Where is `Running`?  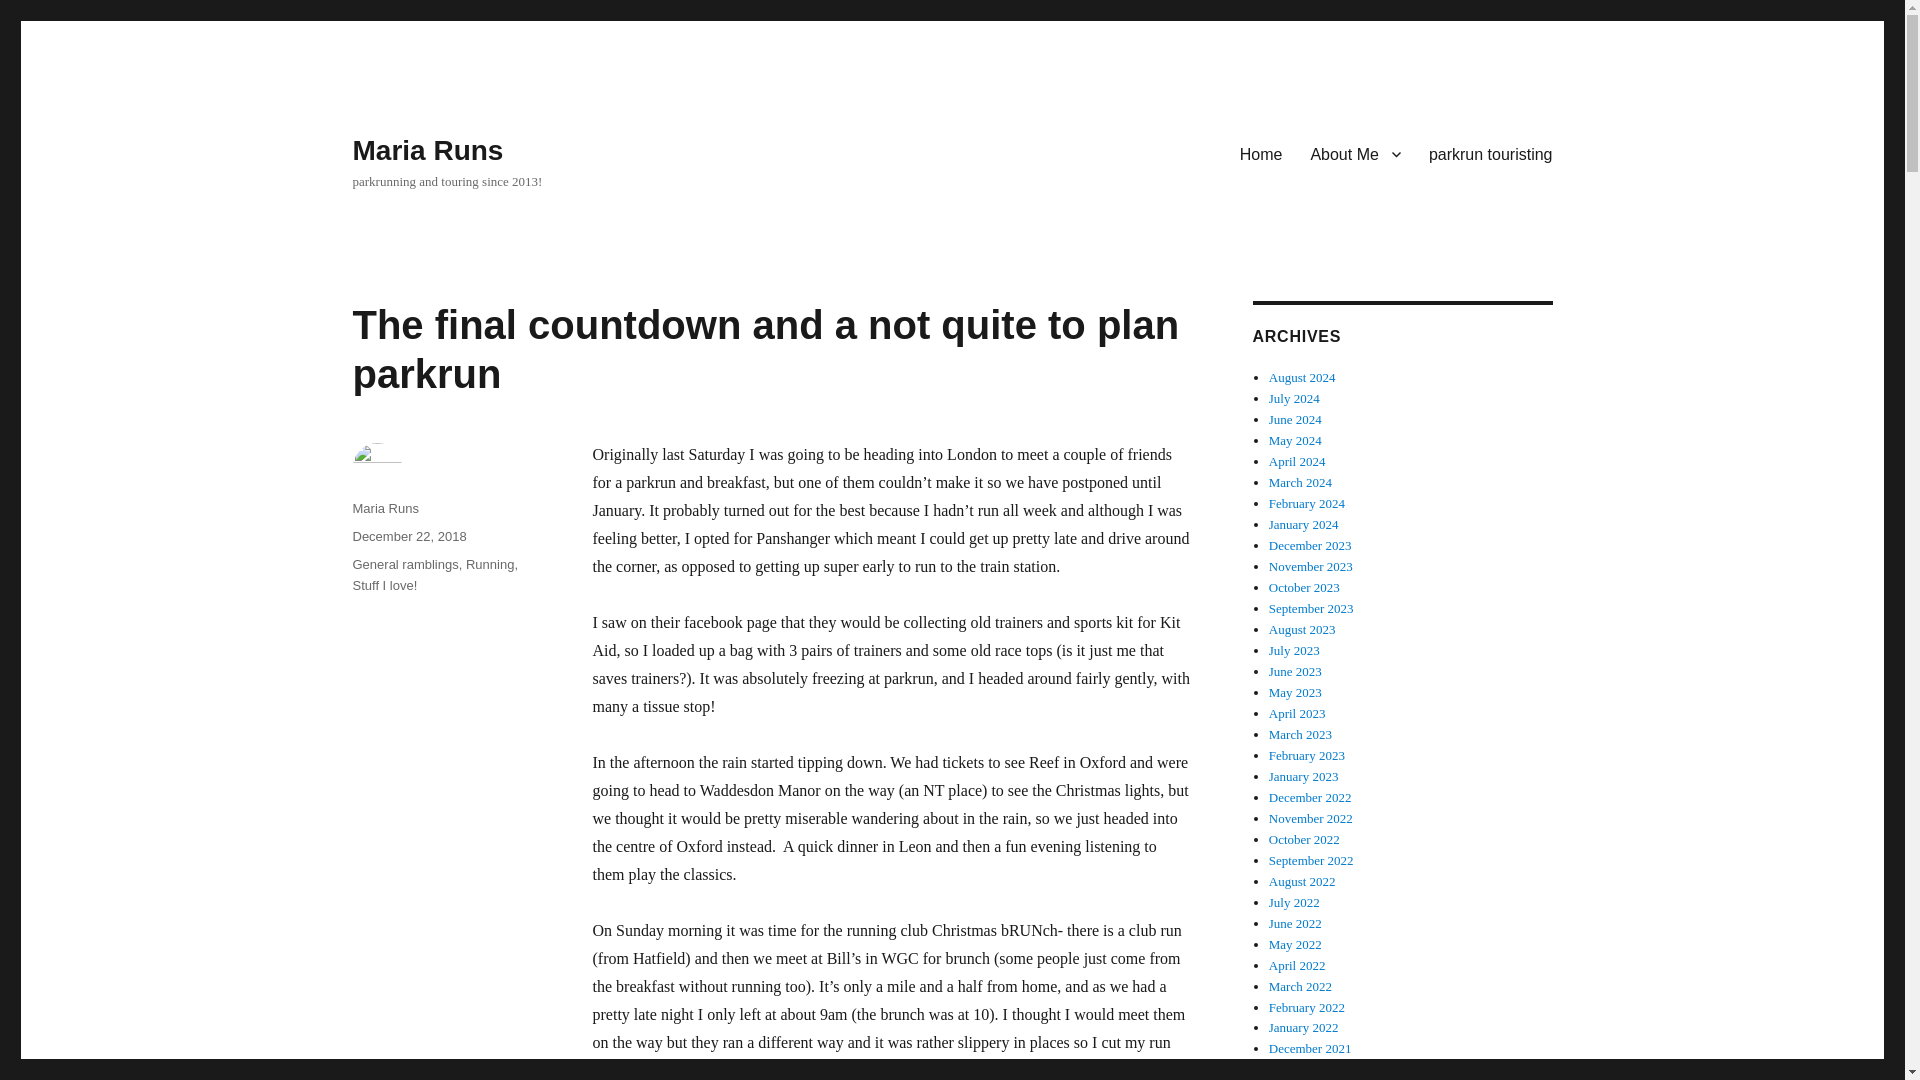 Running is located at coordinates (490, 564).